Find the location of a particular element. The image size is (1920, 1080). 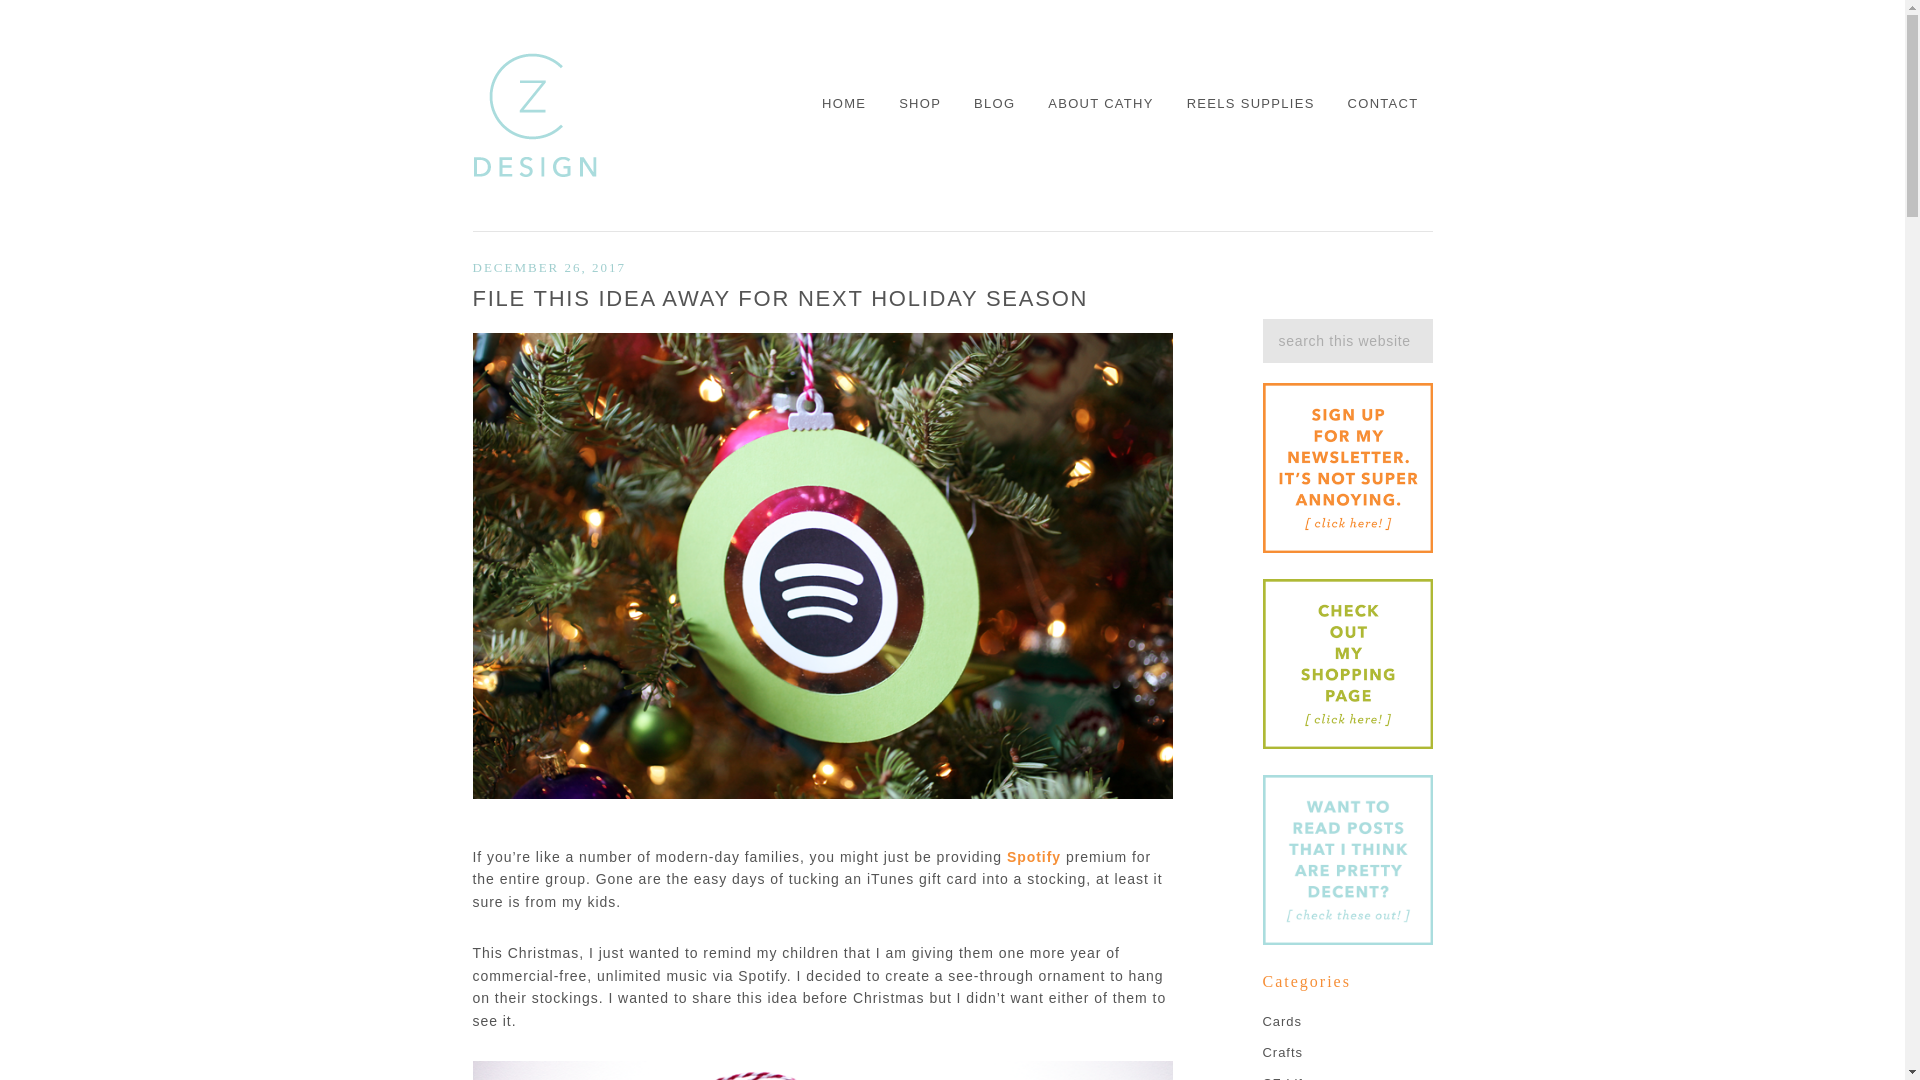

ABOUT CATHY is located at coordinates (1100, 104).